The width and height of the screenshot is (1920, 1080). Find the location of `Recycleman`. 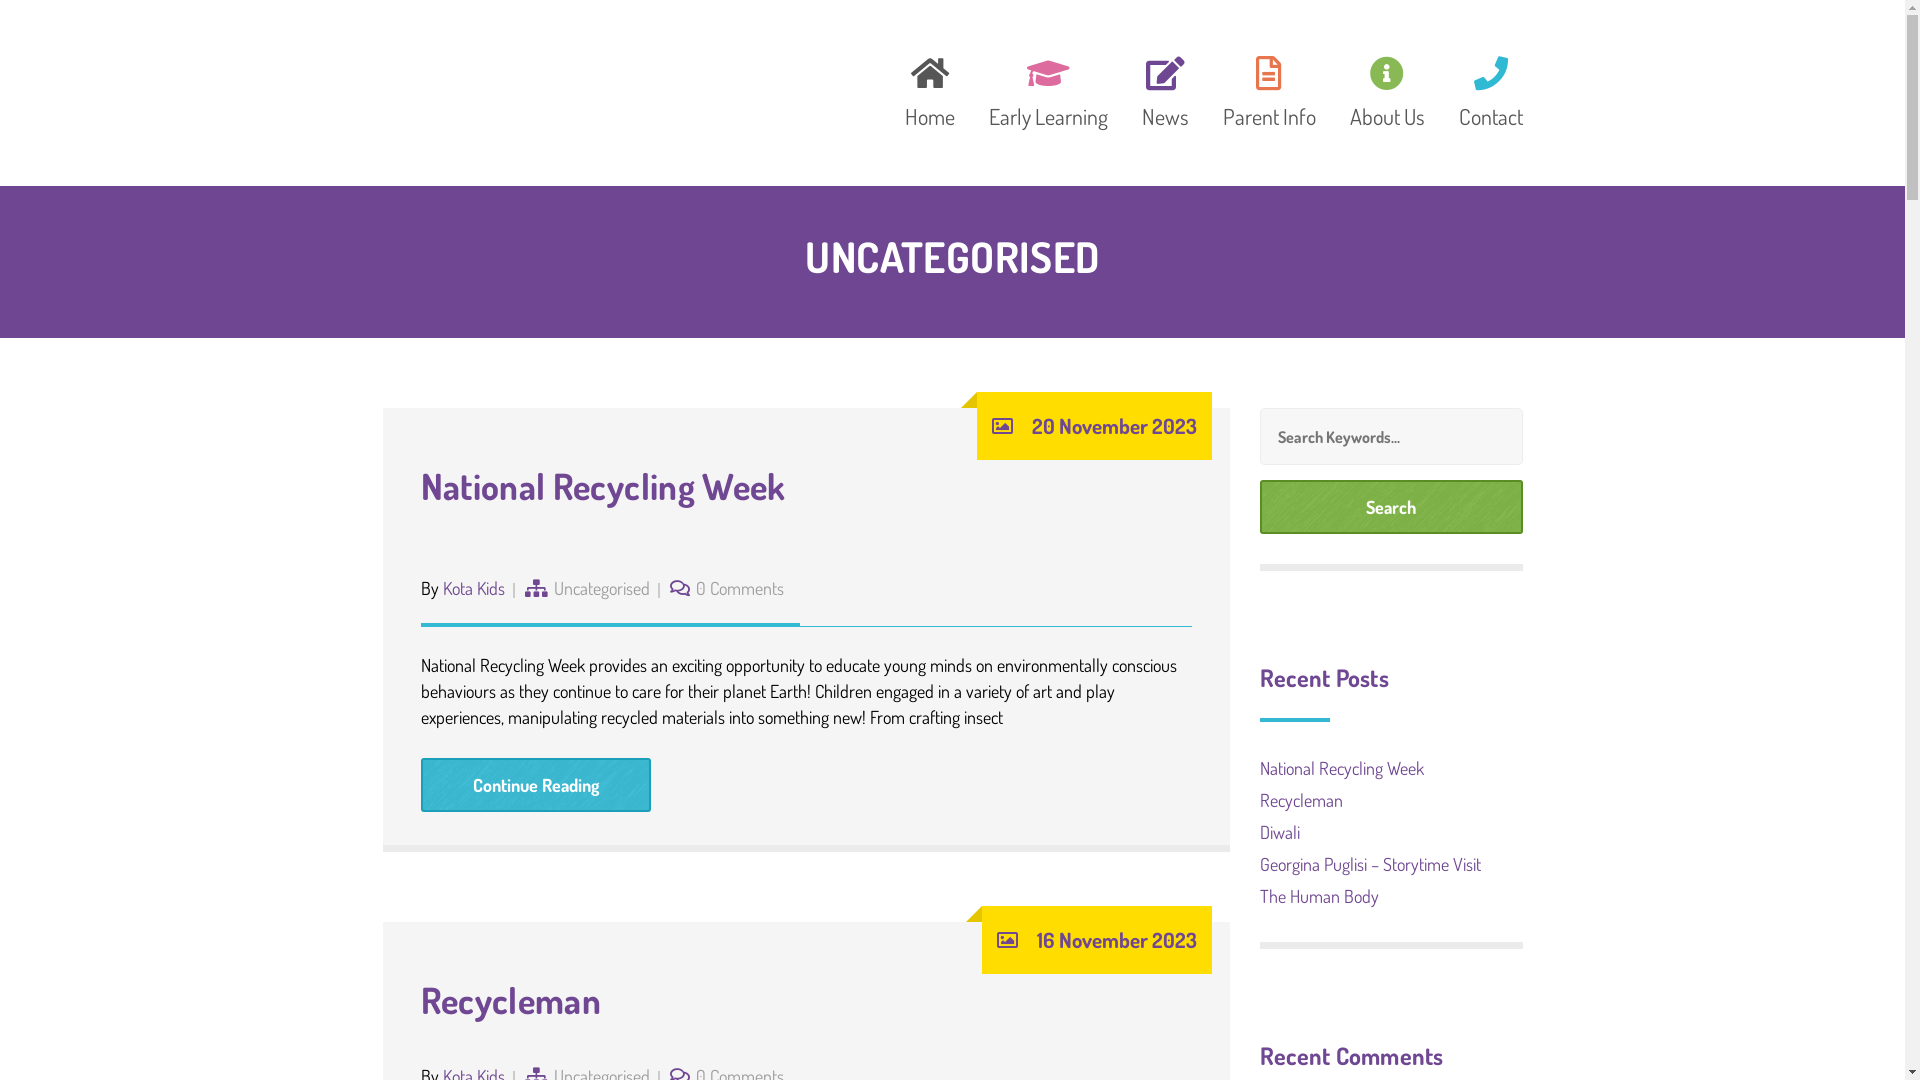

Recycleman is located at coordinates (1302, 800).